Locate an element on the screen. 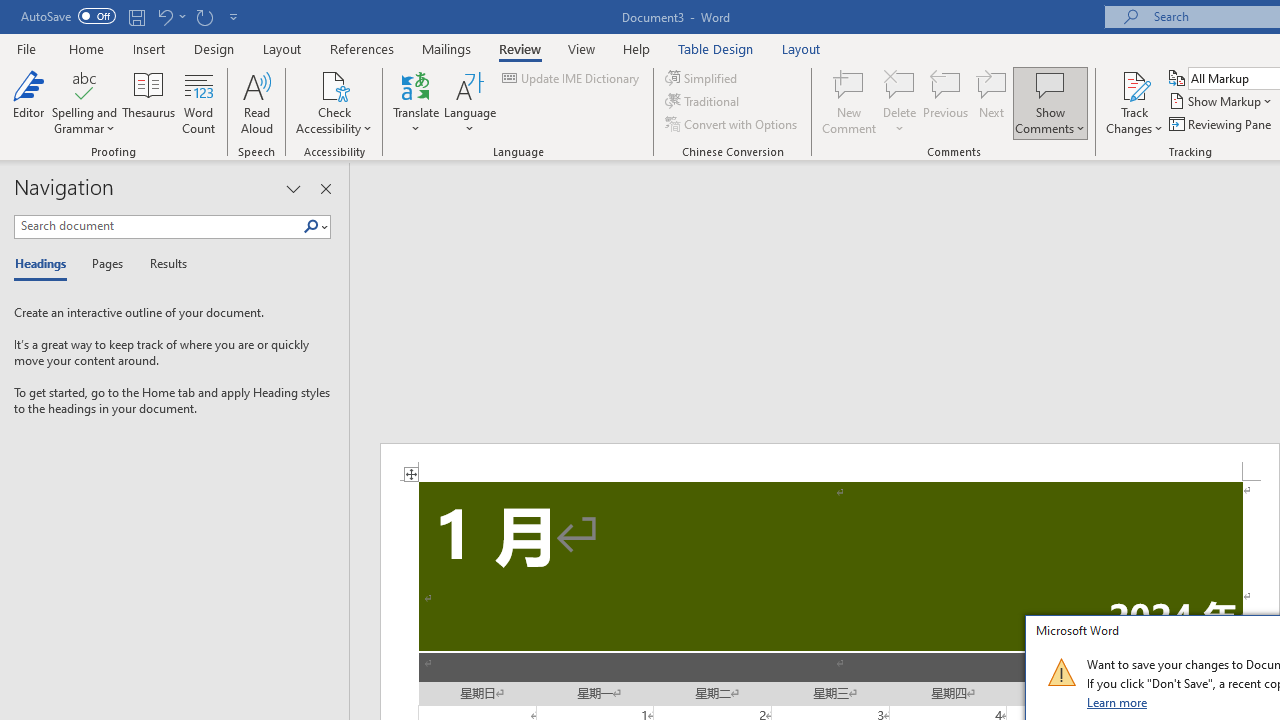 This screenshot has height=720, width=1280. Reviewing Pane is located at coordinates (1222, 124).